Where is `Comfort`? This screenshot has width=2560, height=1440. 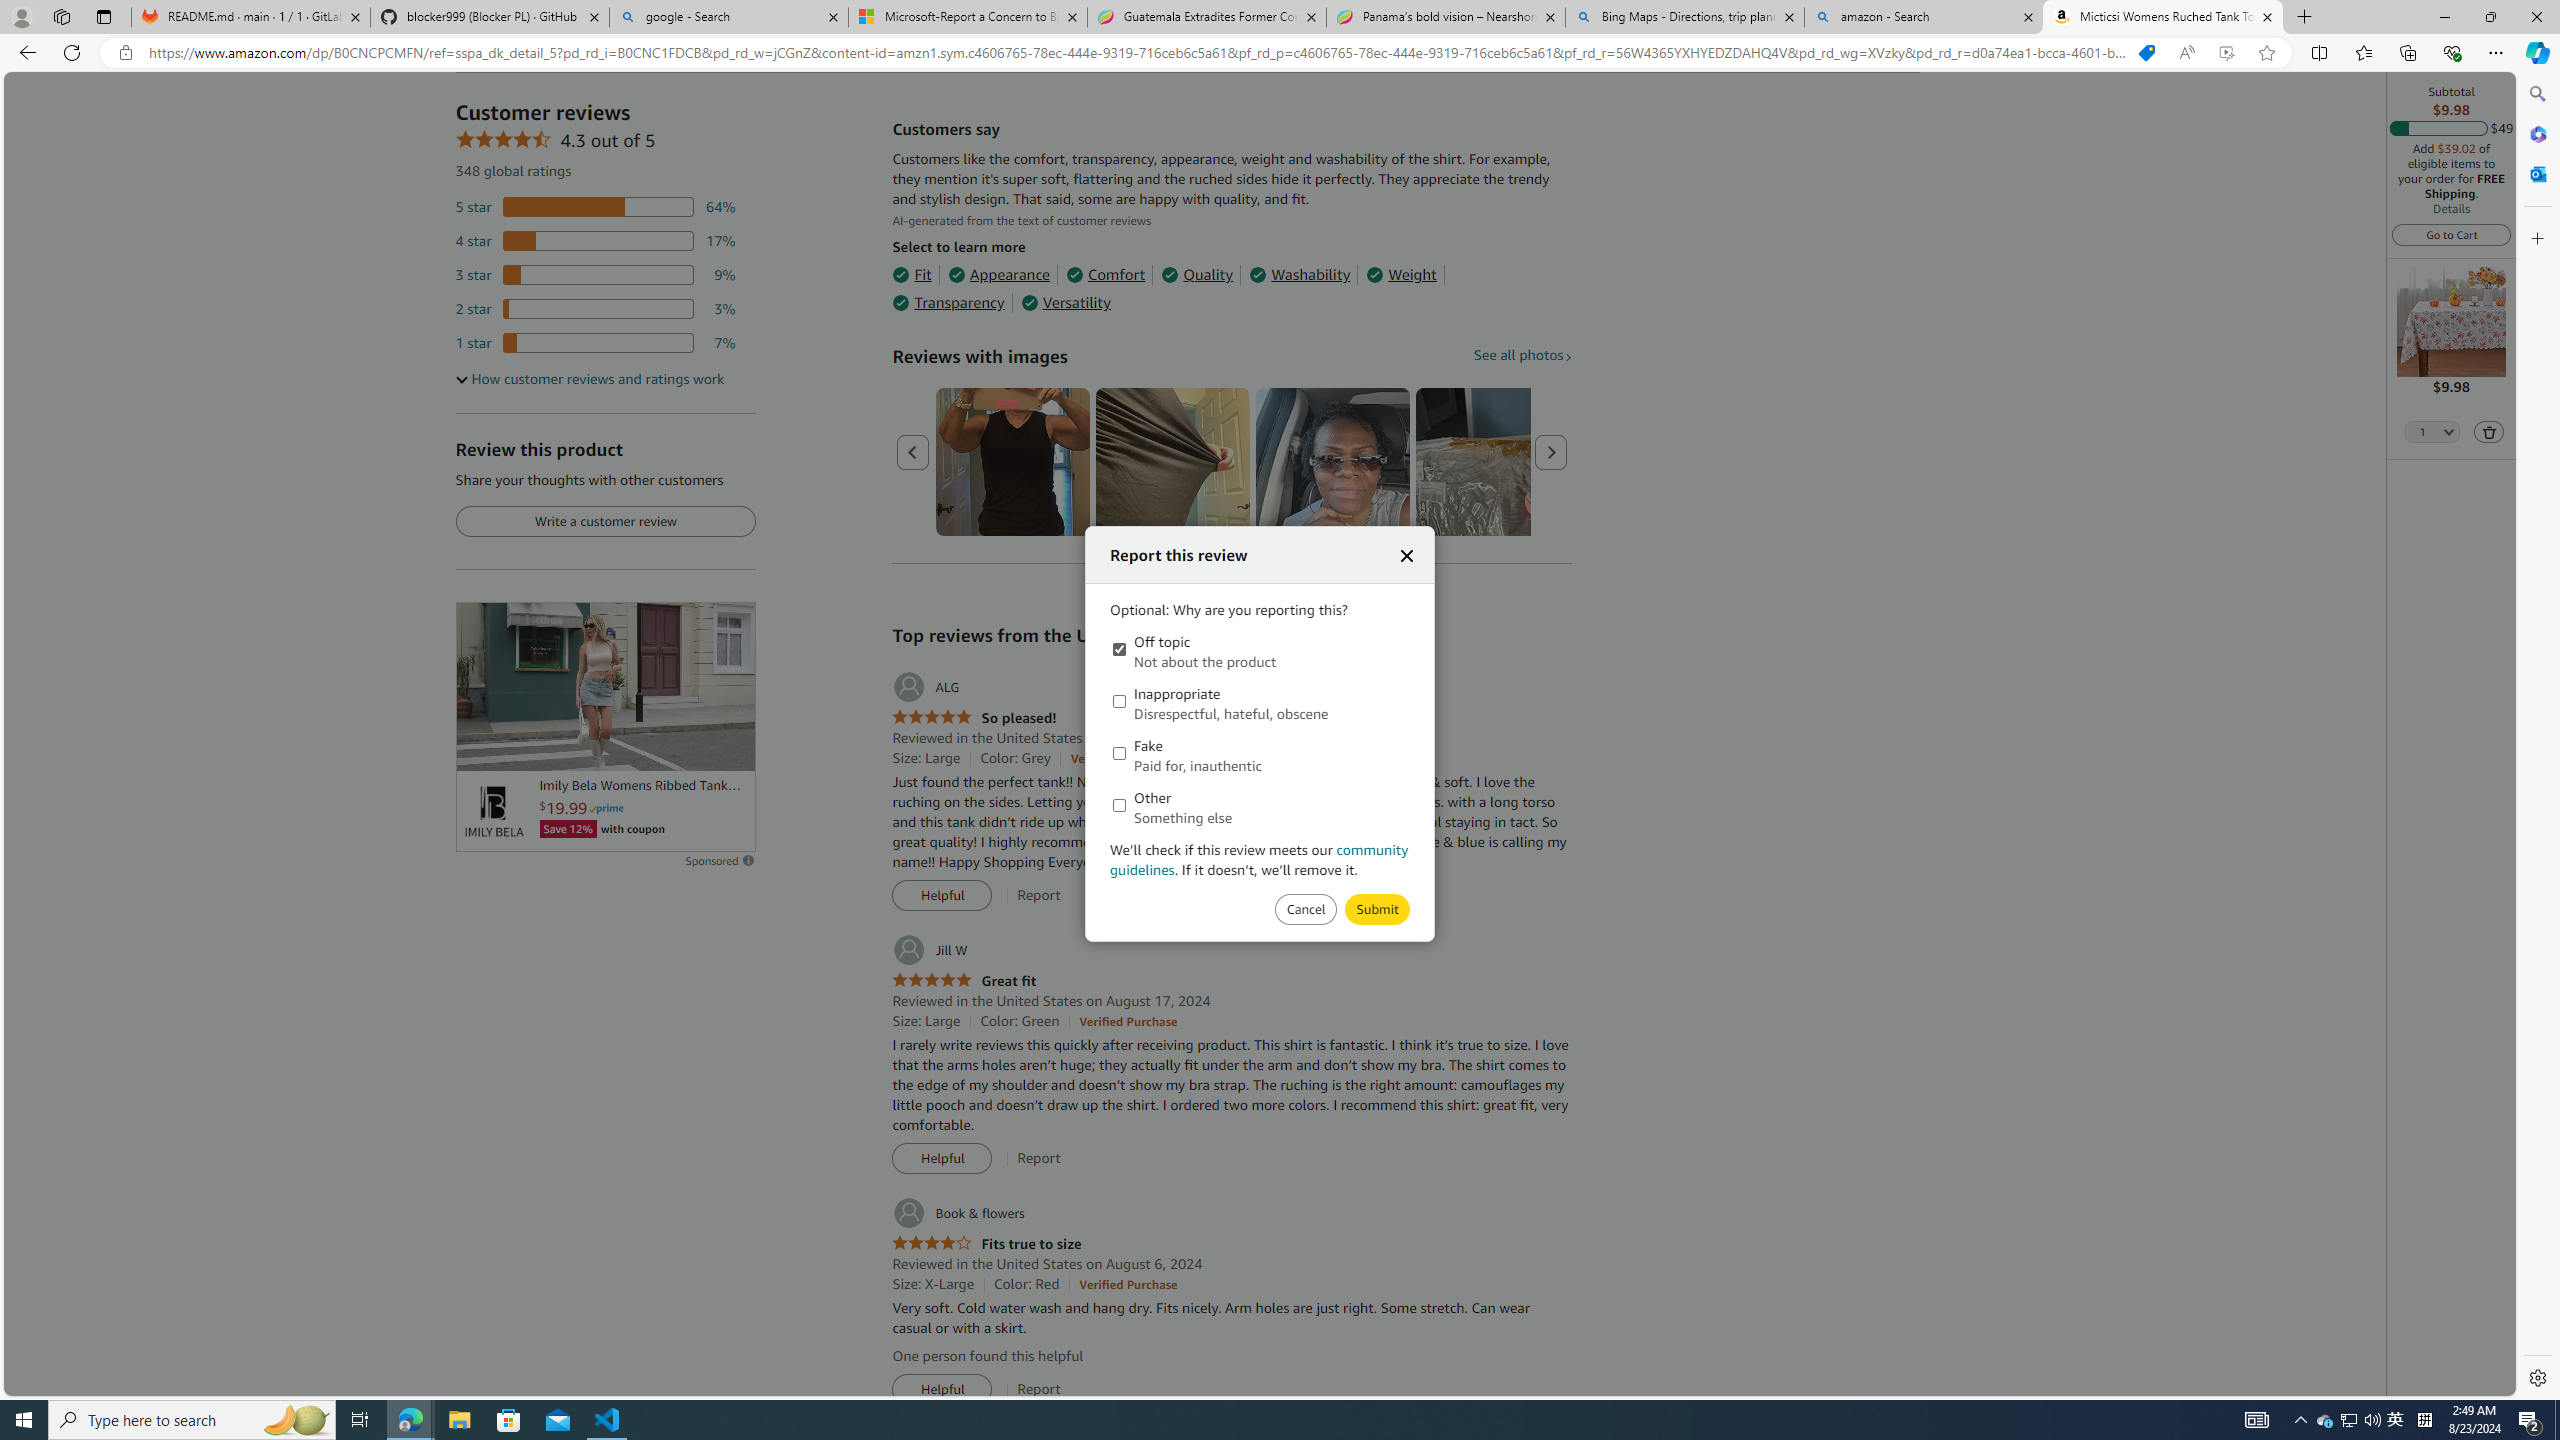 Comfort is located at coordinates (1105, 275).